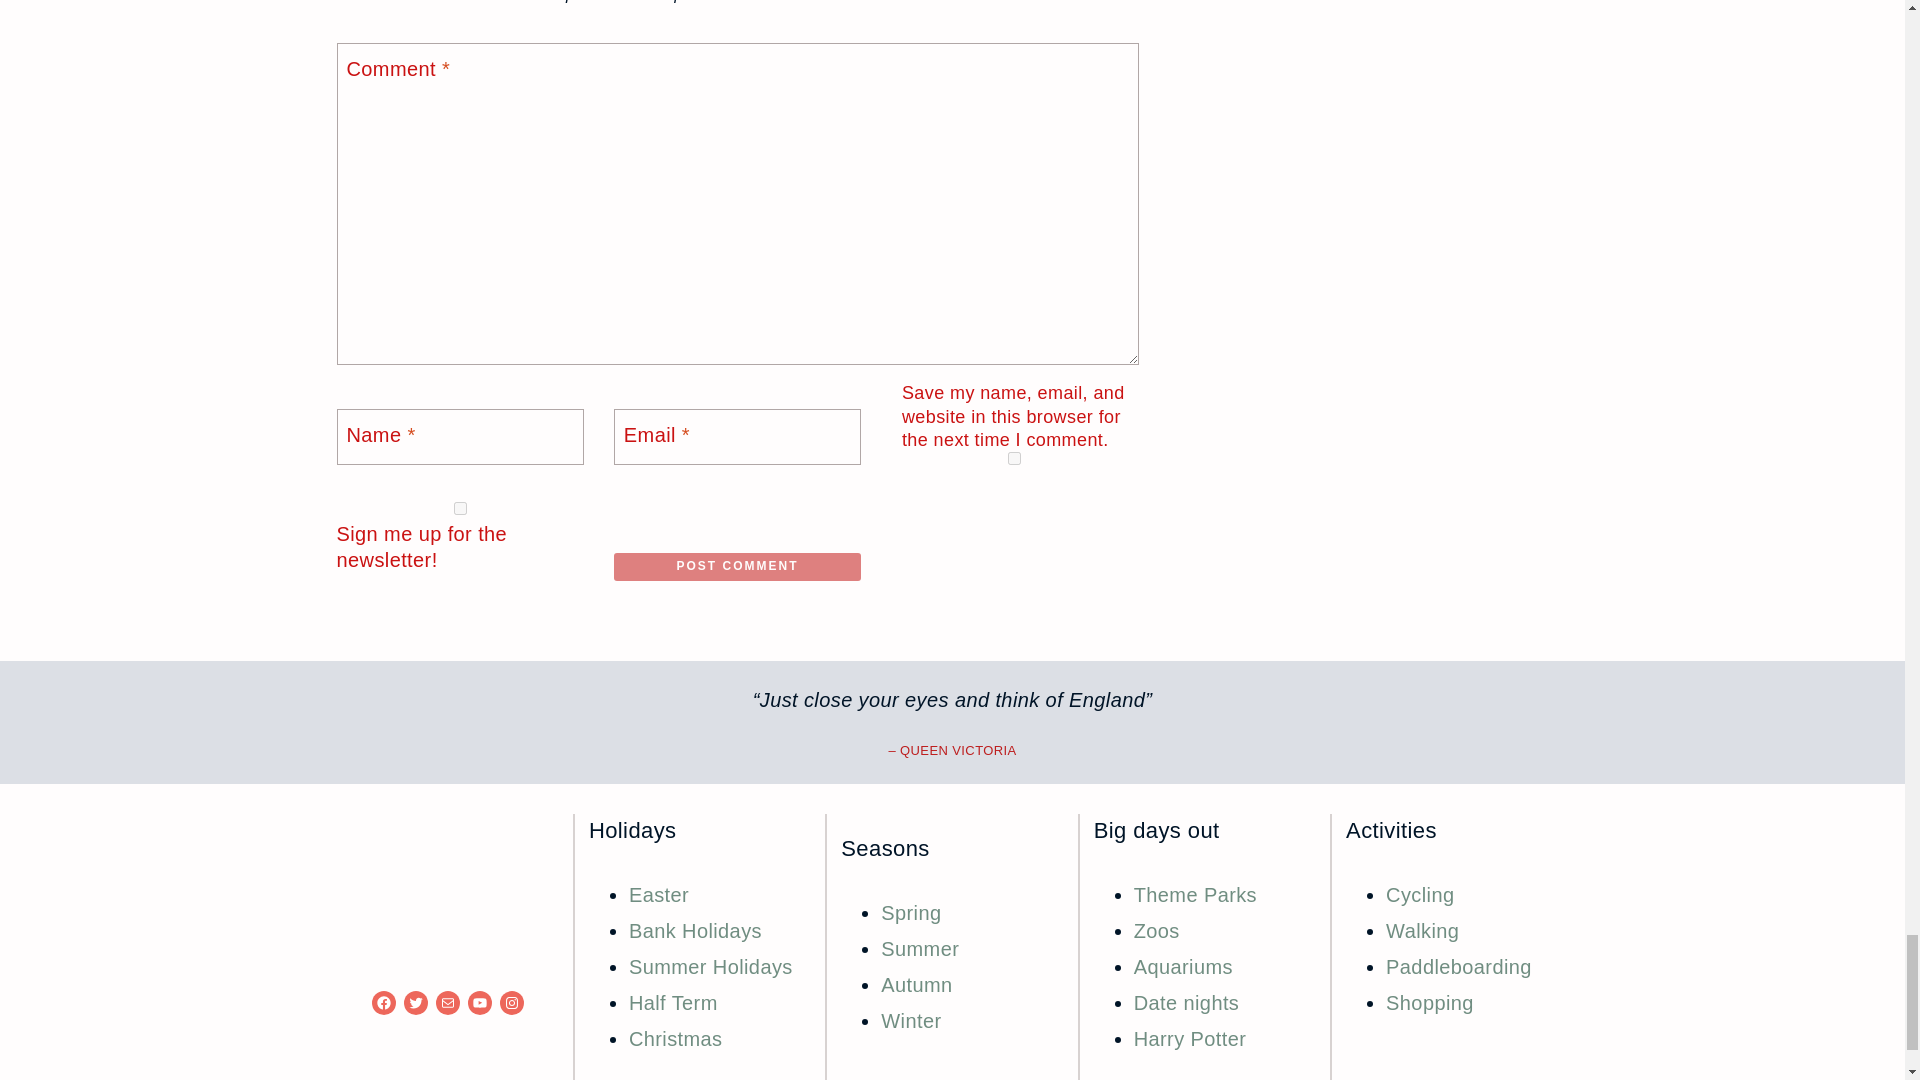  What do you see at coordinates (1014, 458) in the screenshot?
I see `yes` at bounding box center [1014, 458].